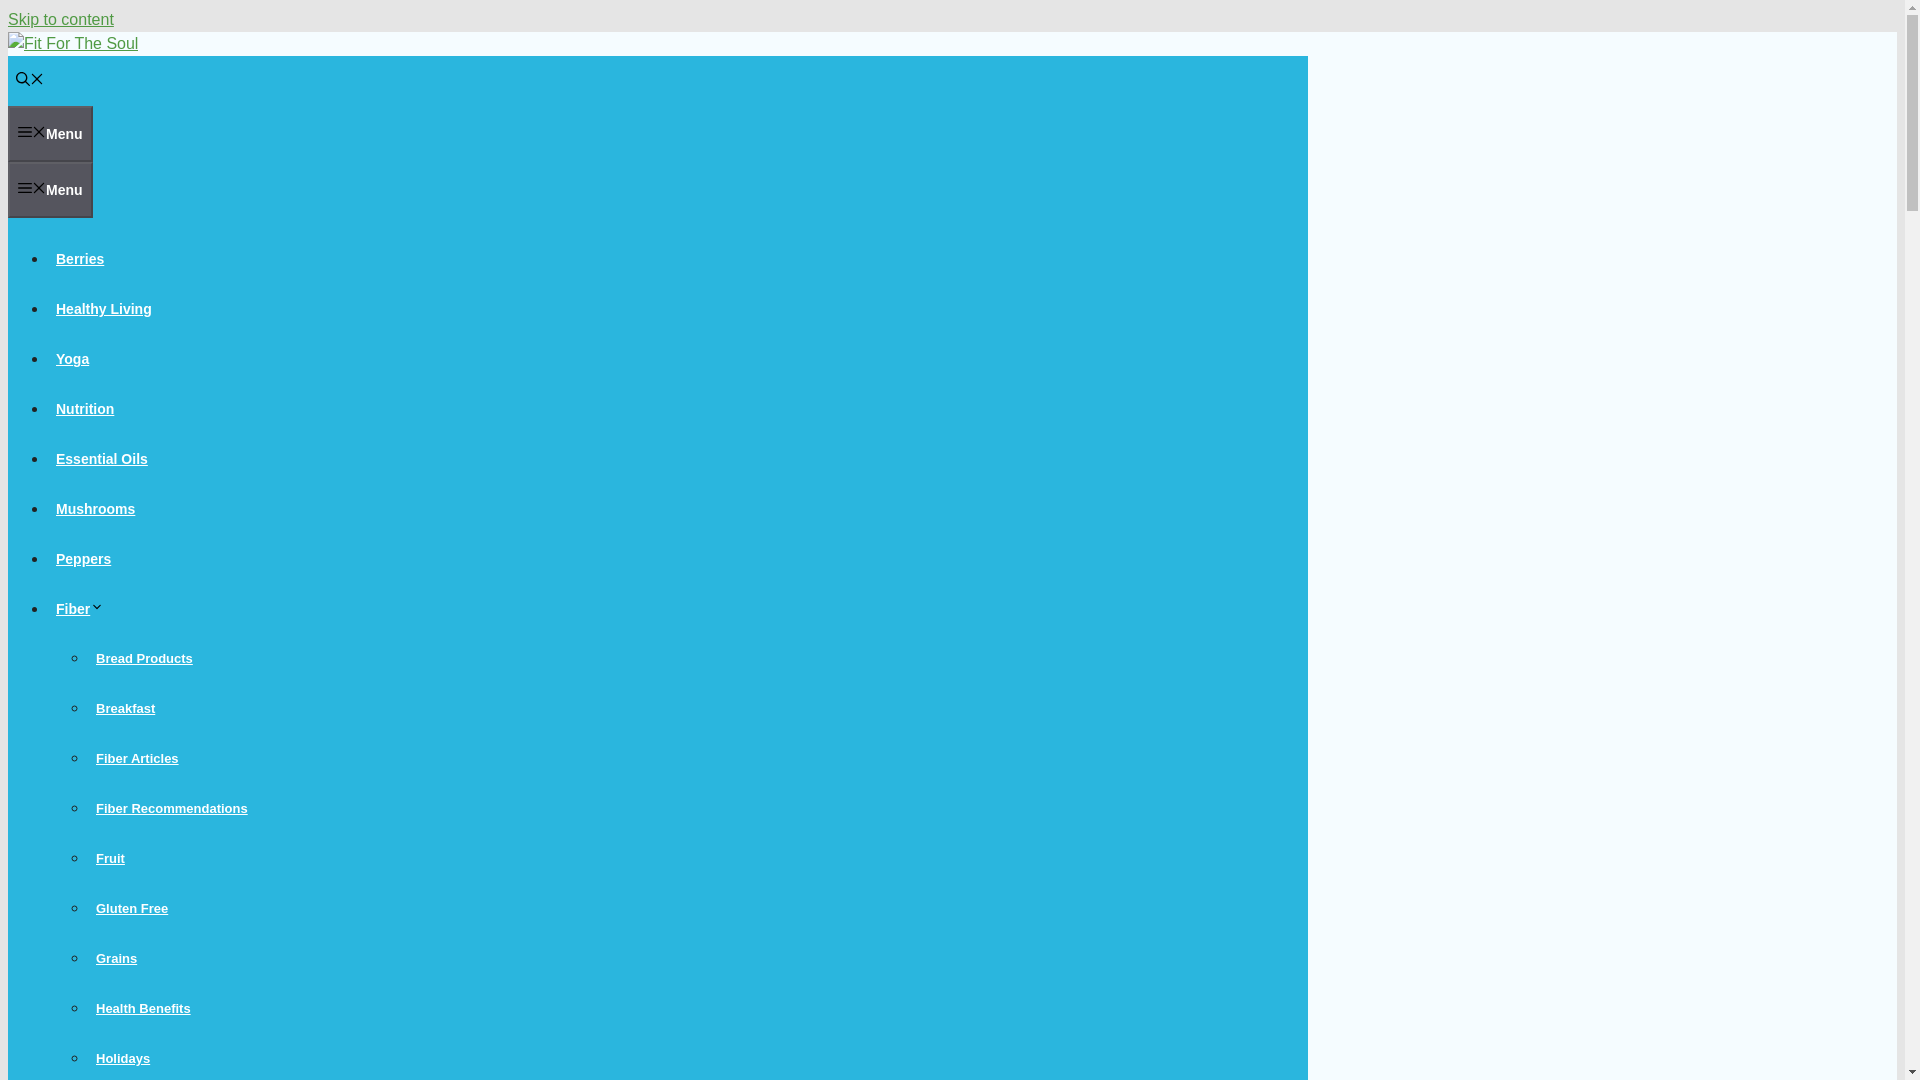 The width and height of the screenshot is (1920, 1080). What do you see at coordinates (84, 608) in the screenshot?
I see `Fiber` at bounding box center [84, 608].